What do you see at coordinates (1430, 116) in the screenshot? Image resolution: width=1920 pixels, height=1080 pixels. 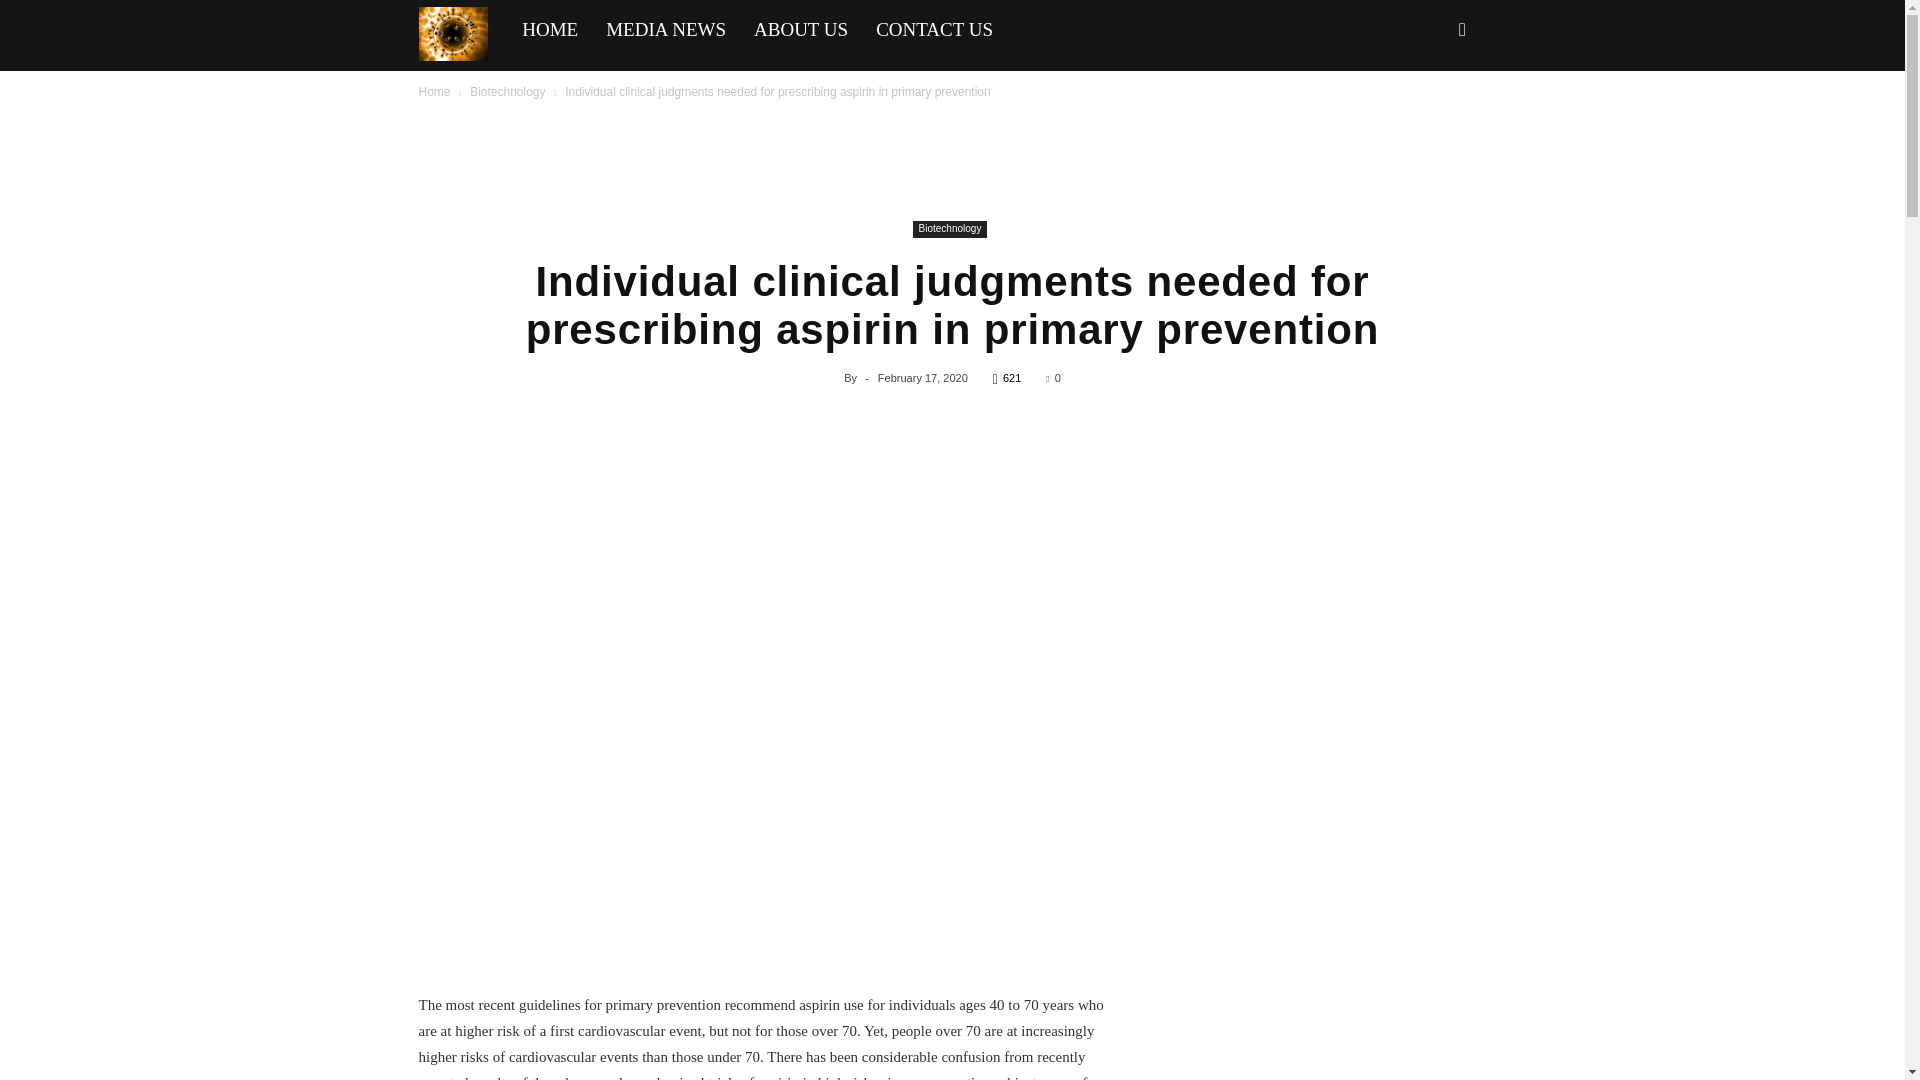 I see `Search` at bounding box center [1430, 116].